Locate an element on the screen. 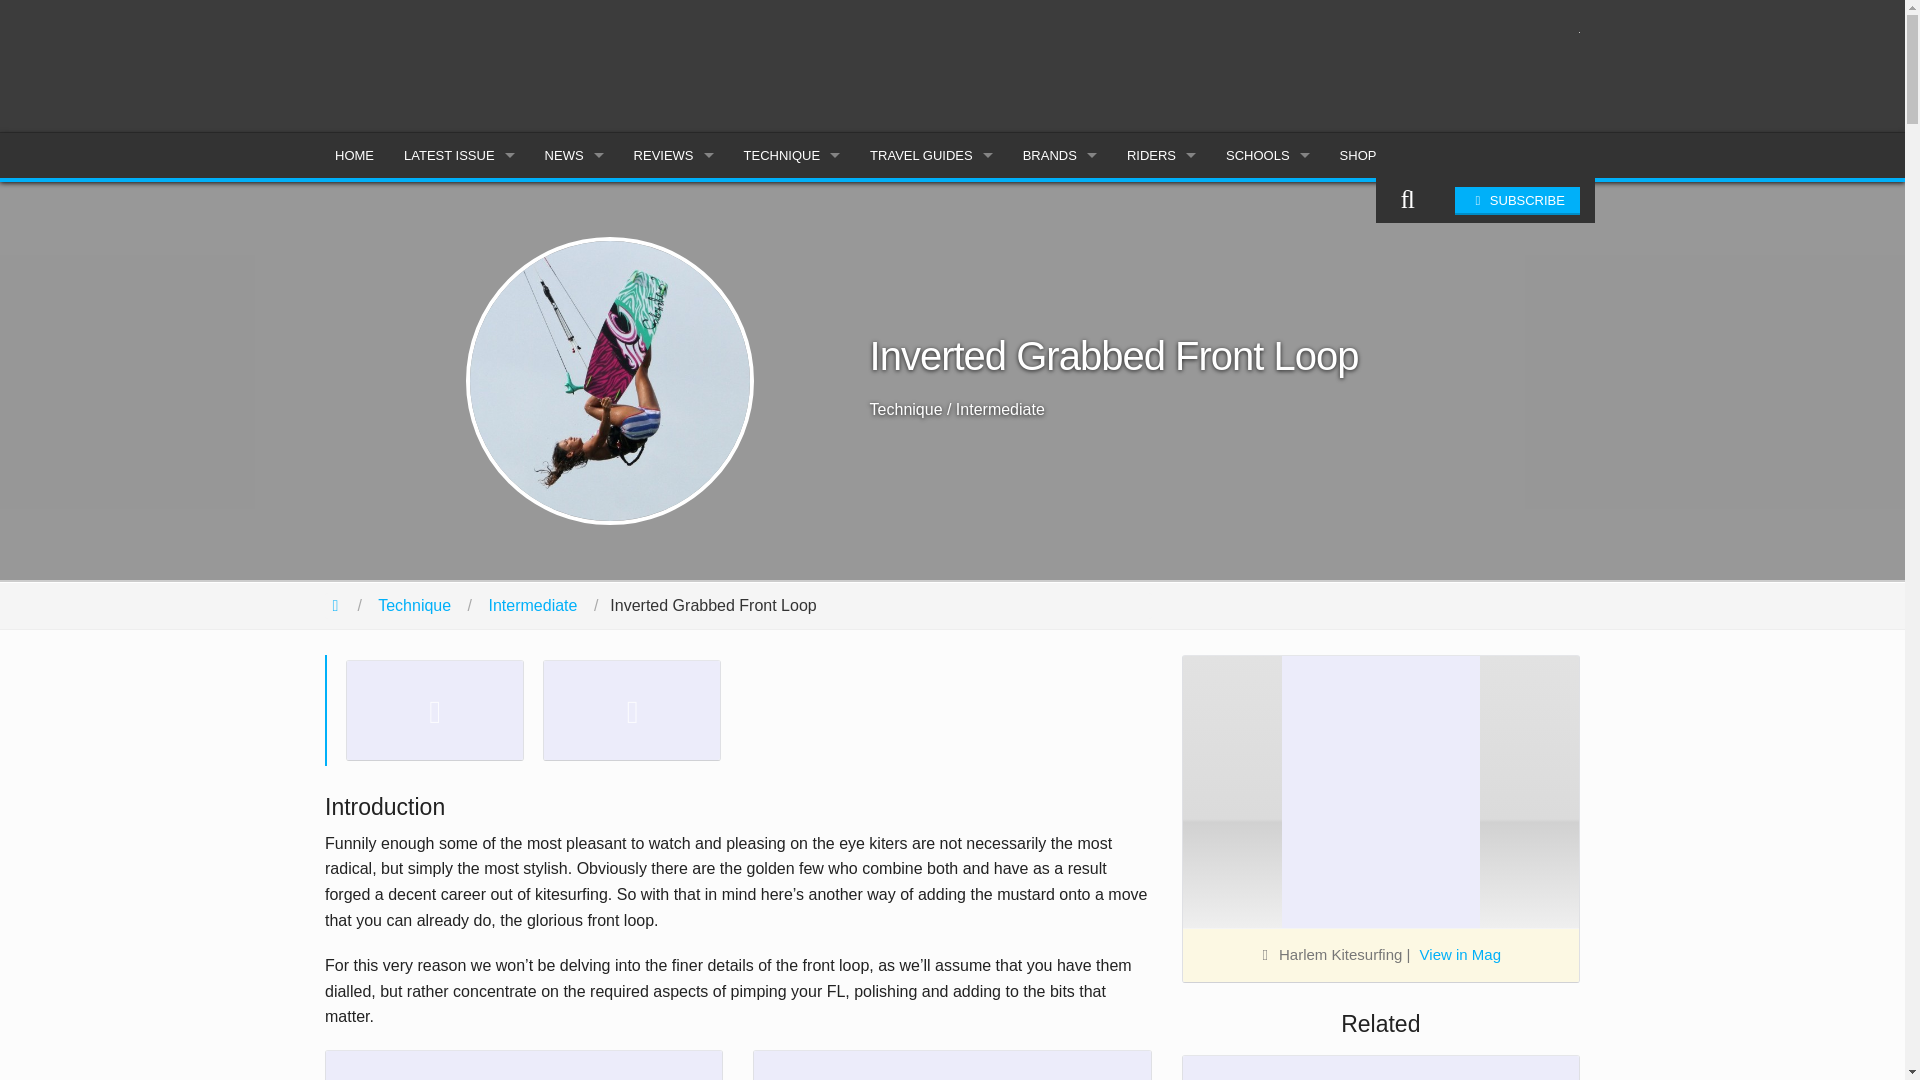  REVIEWS is located at coordinates (674, 155).